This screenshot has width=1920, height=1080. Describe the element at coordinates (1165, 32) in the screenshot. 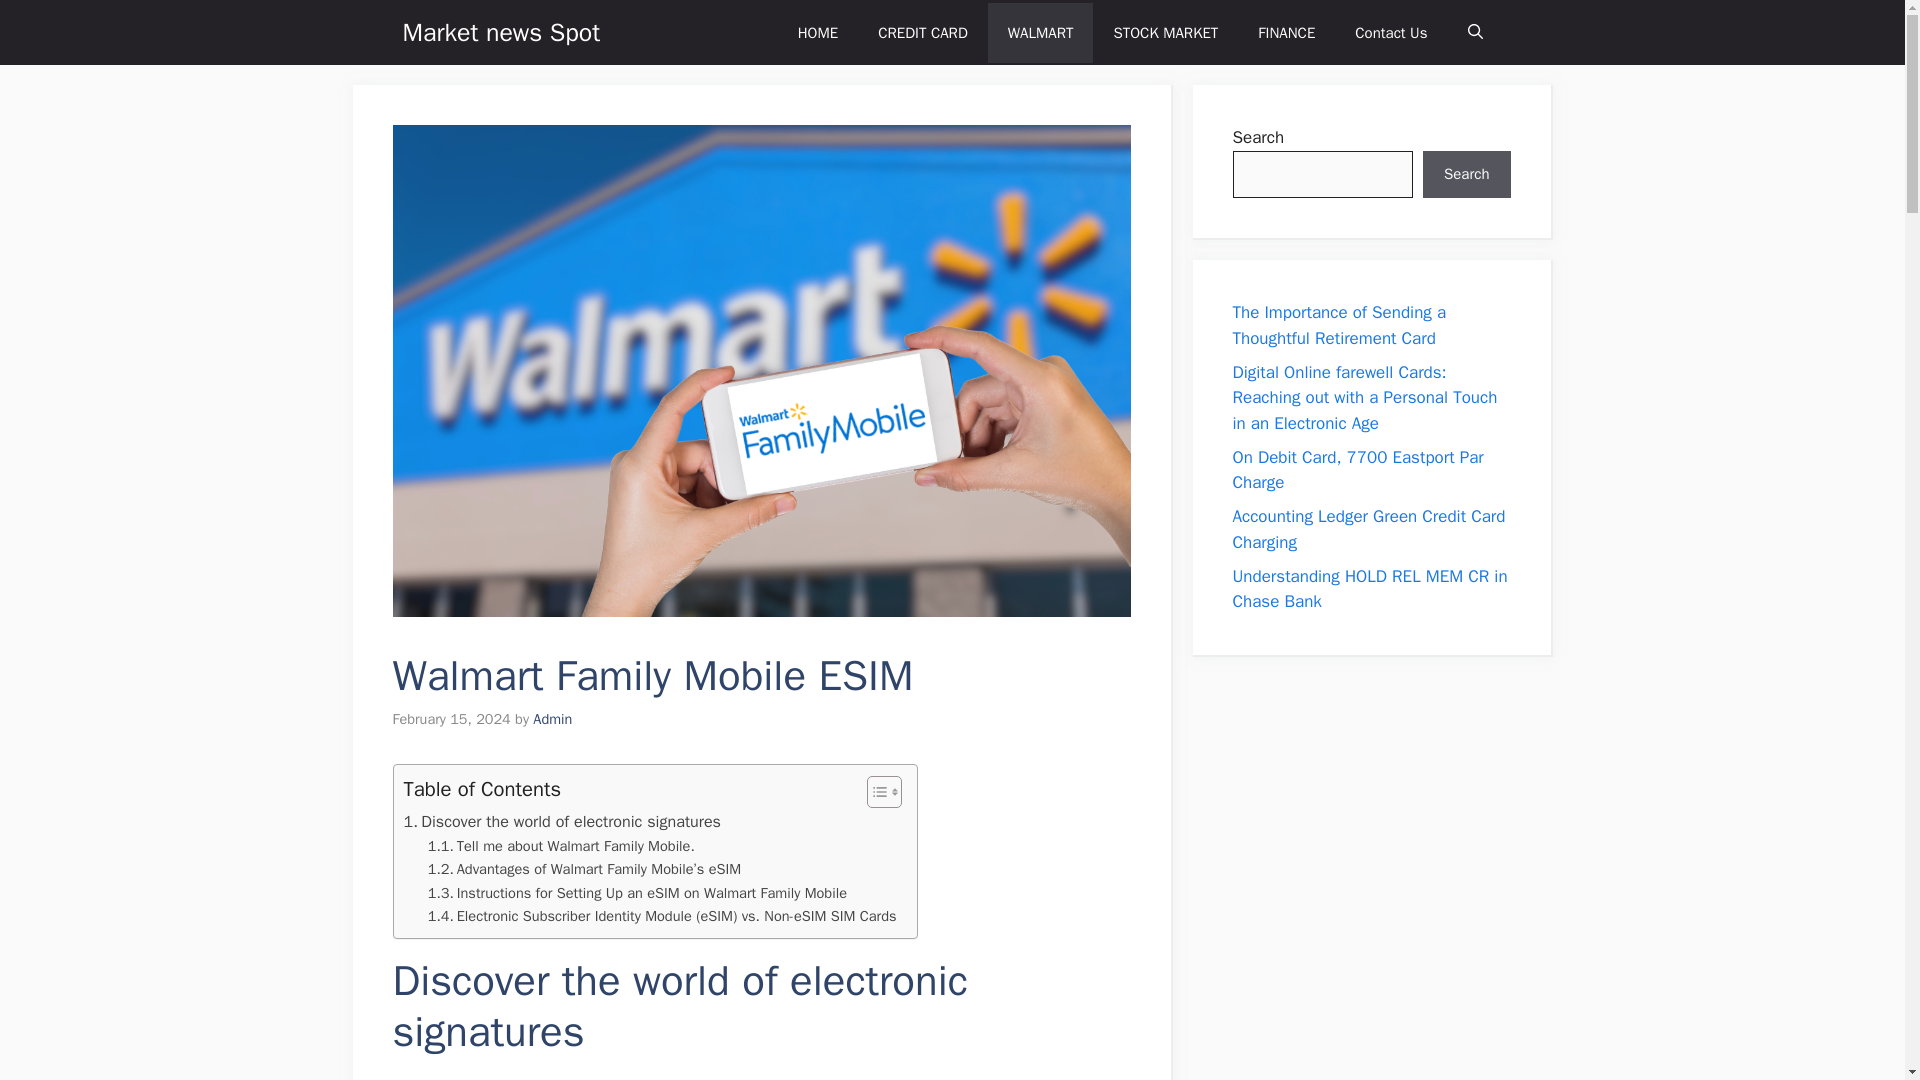

I see `Contact Us` at that location.